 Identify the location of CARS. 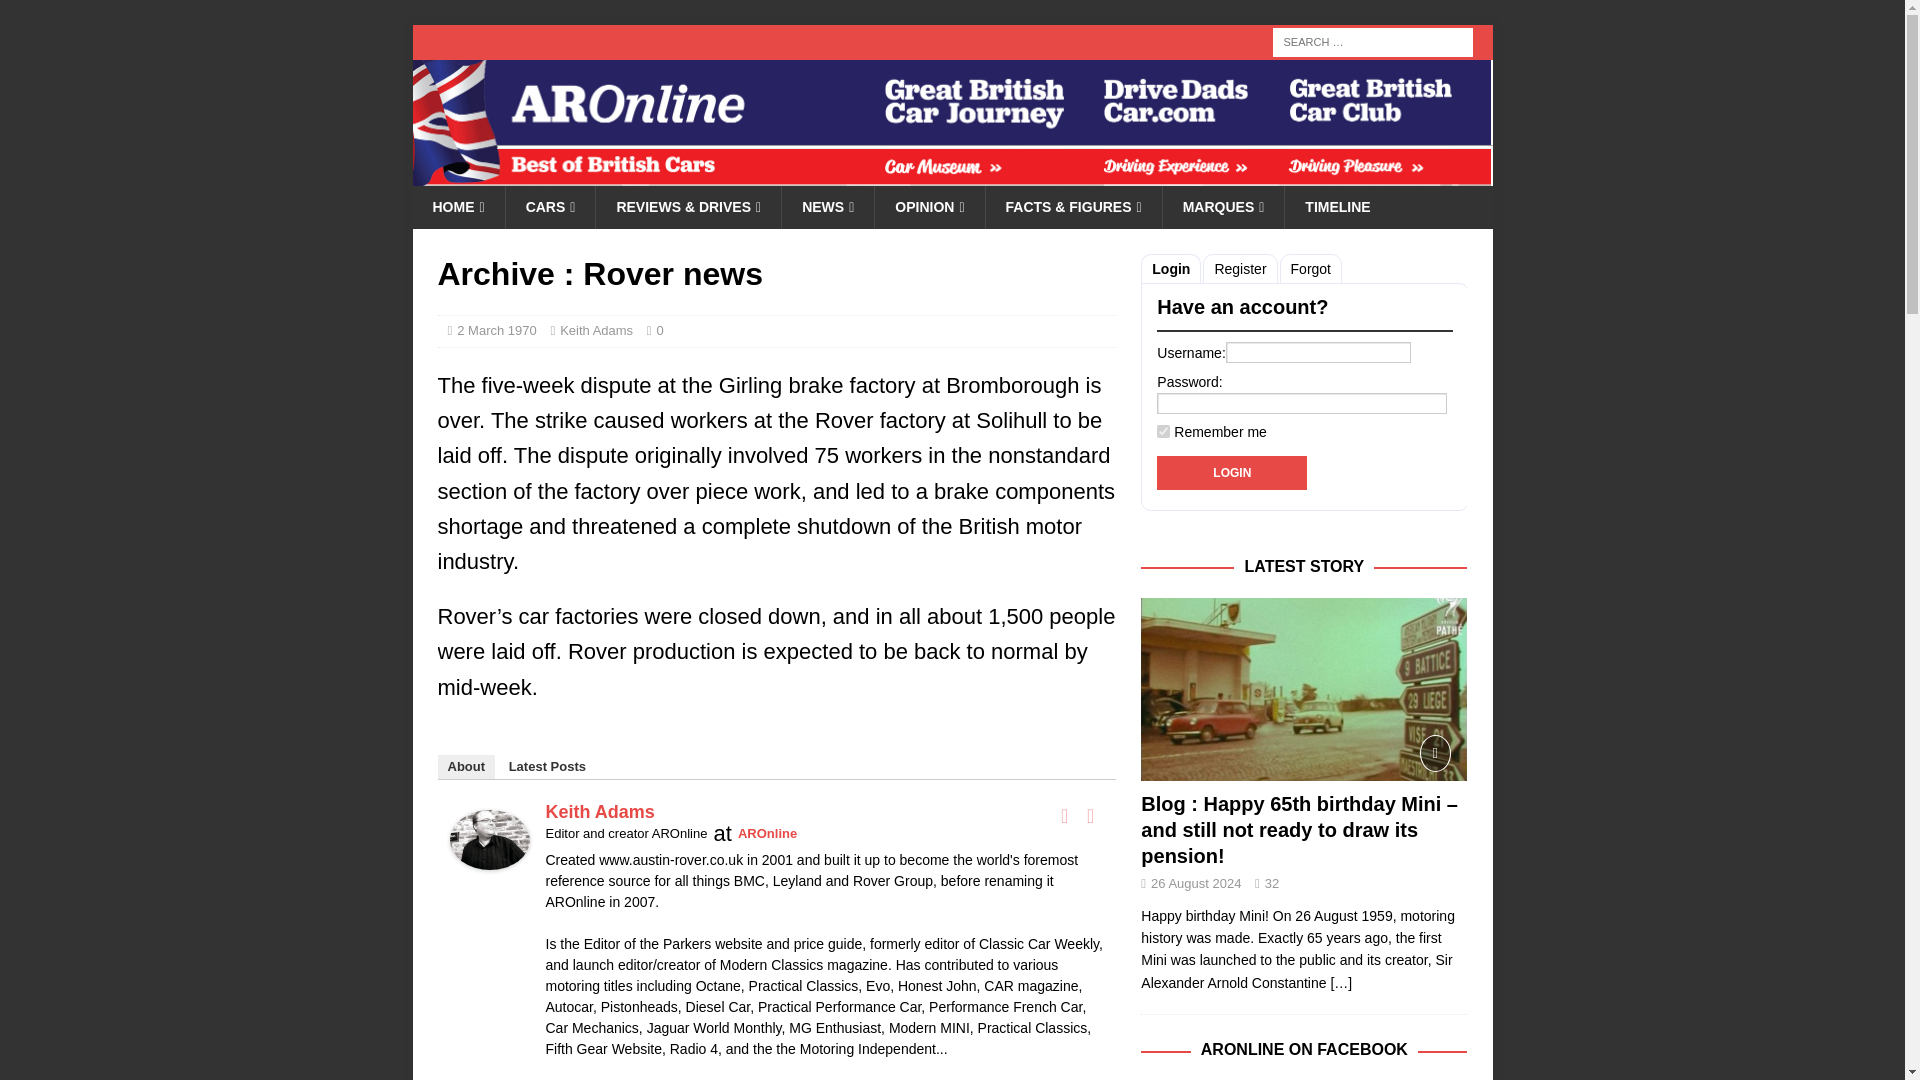
(550, 206).